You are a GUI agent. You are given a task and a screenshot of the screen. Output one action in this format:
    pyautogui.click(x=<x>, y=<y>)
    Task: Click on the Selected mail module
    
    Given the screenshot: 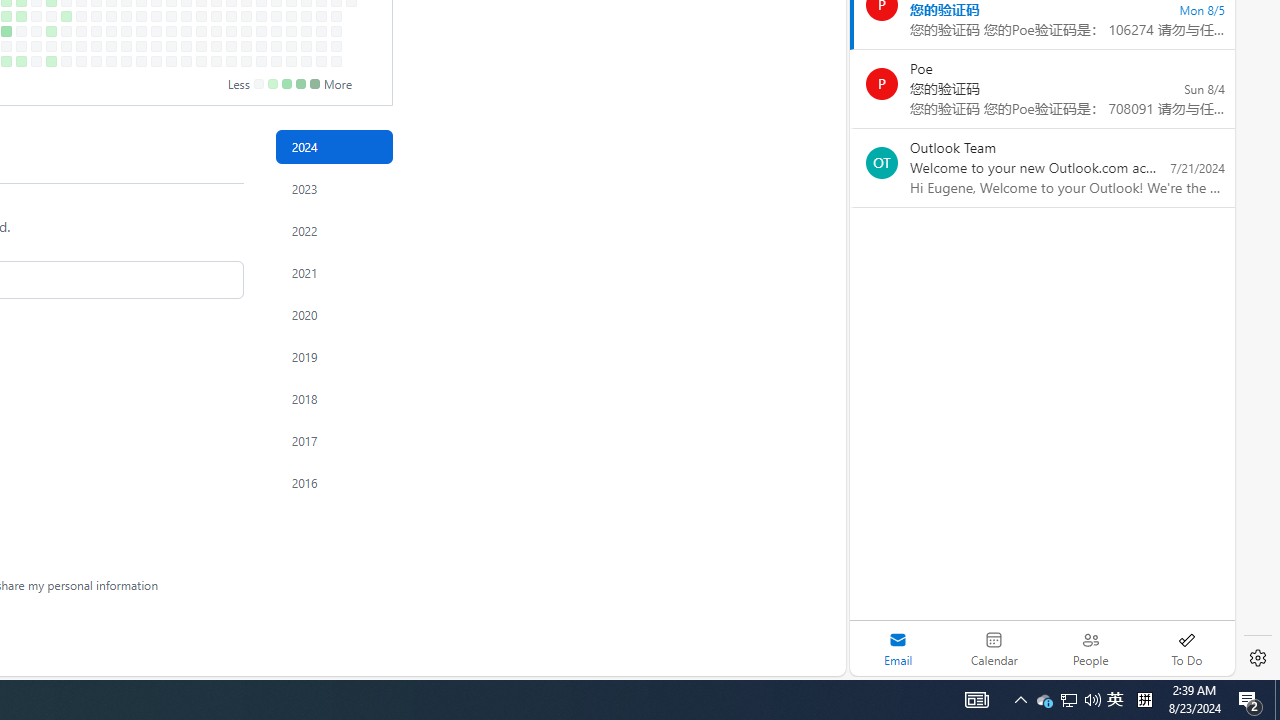 What is the action you would take?
    pyautogui.click(x=898, y=648)
    